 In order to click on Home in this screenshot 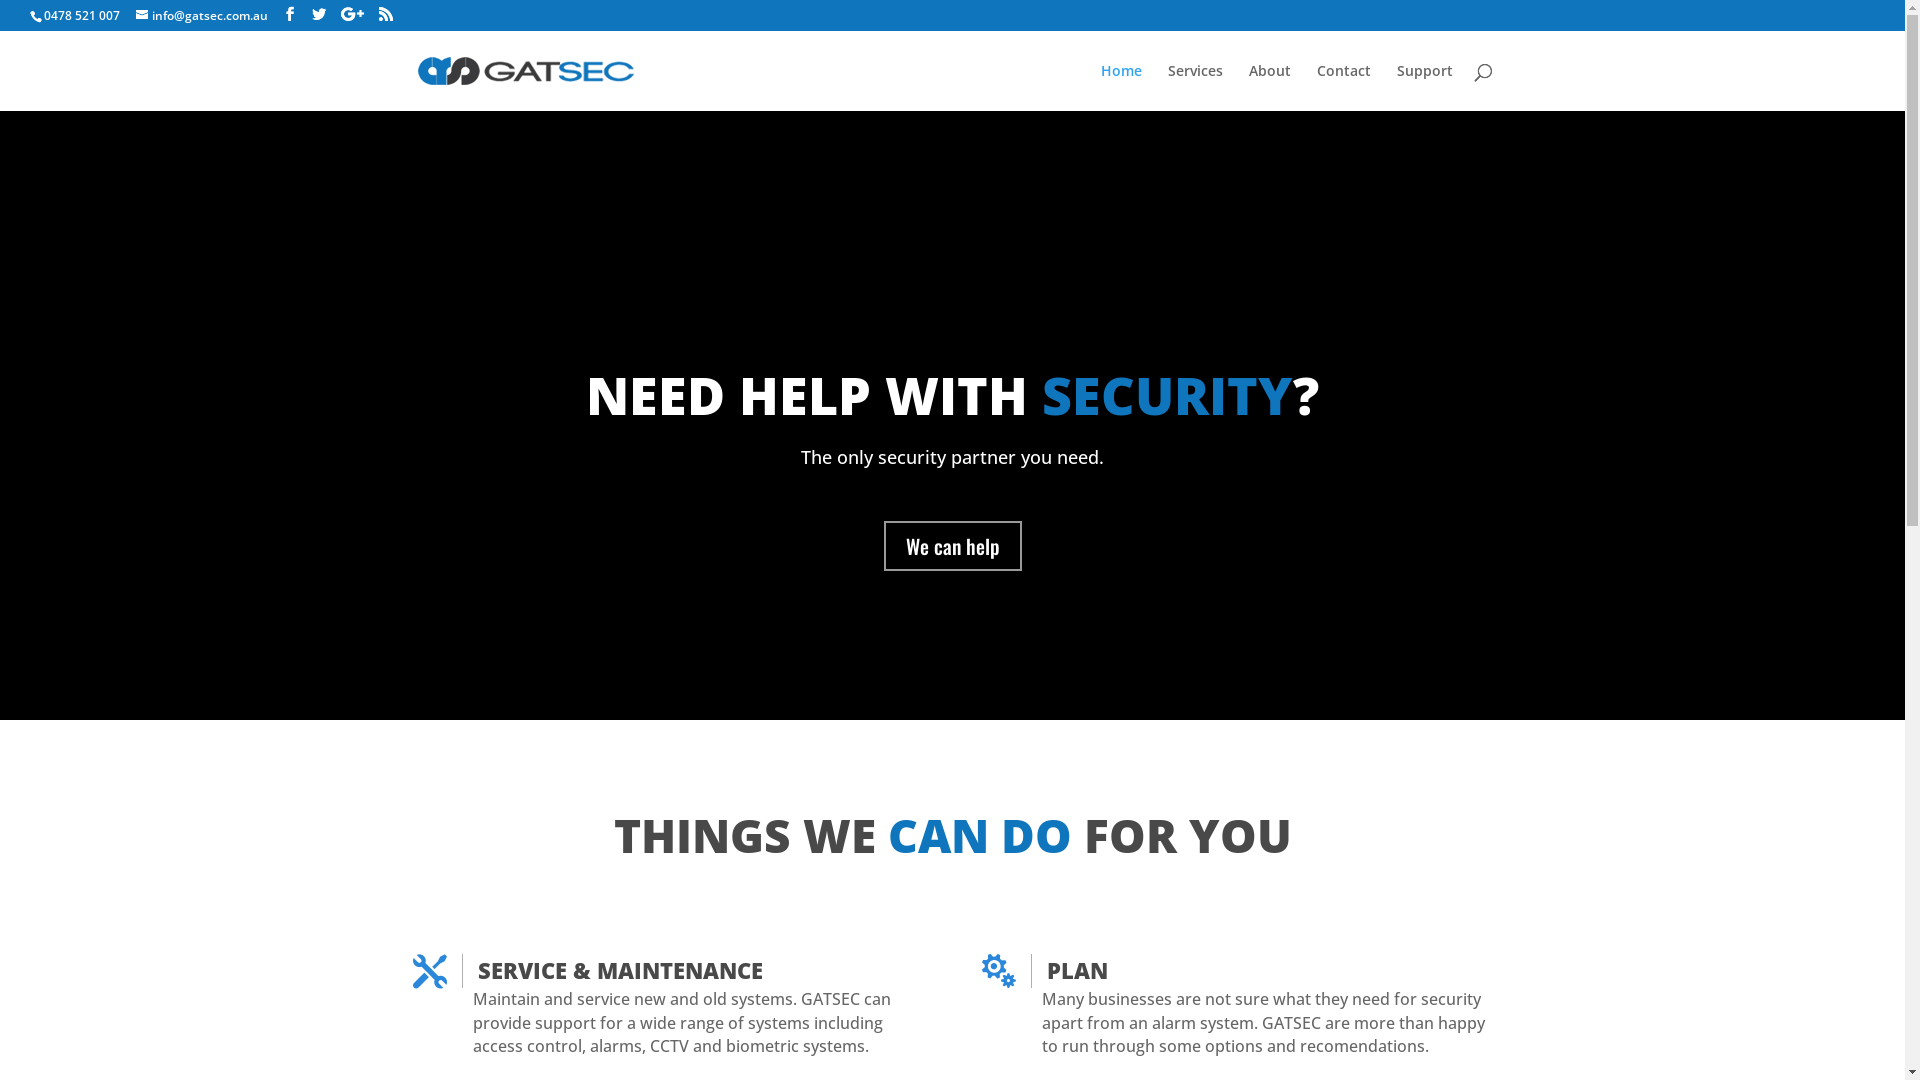, I will do `click(1120, 88)`.